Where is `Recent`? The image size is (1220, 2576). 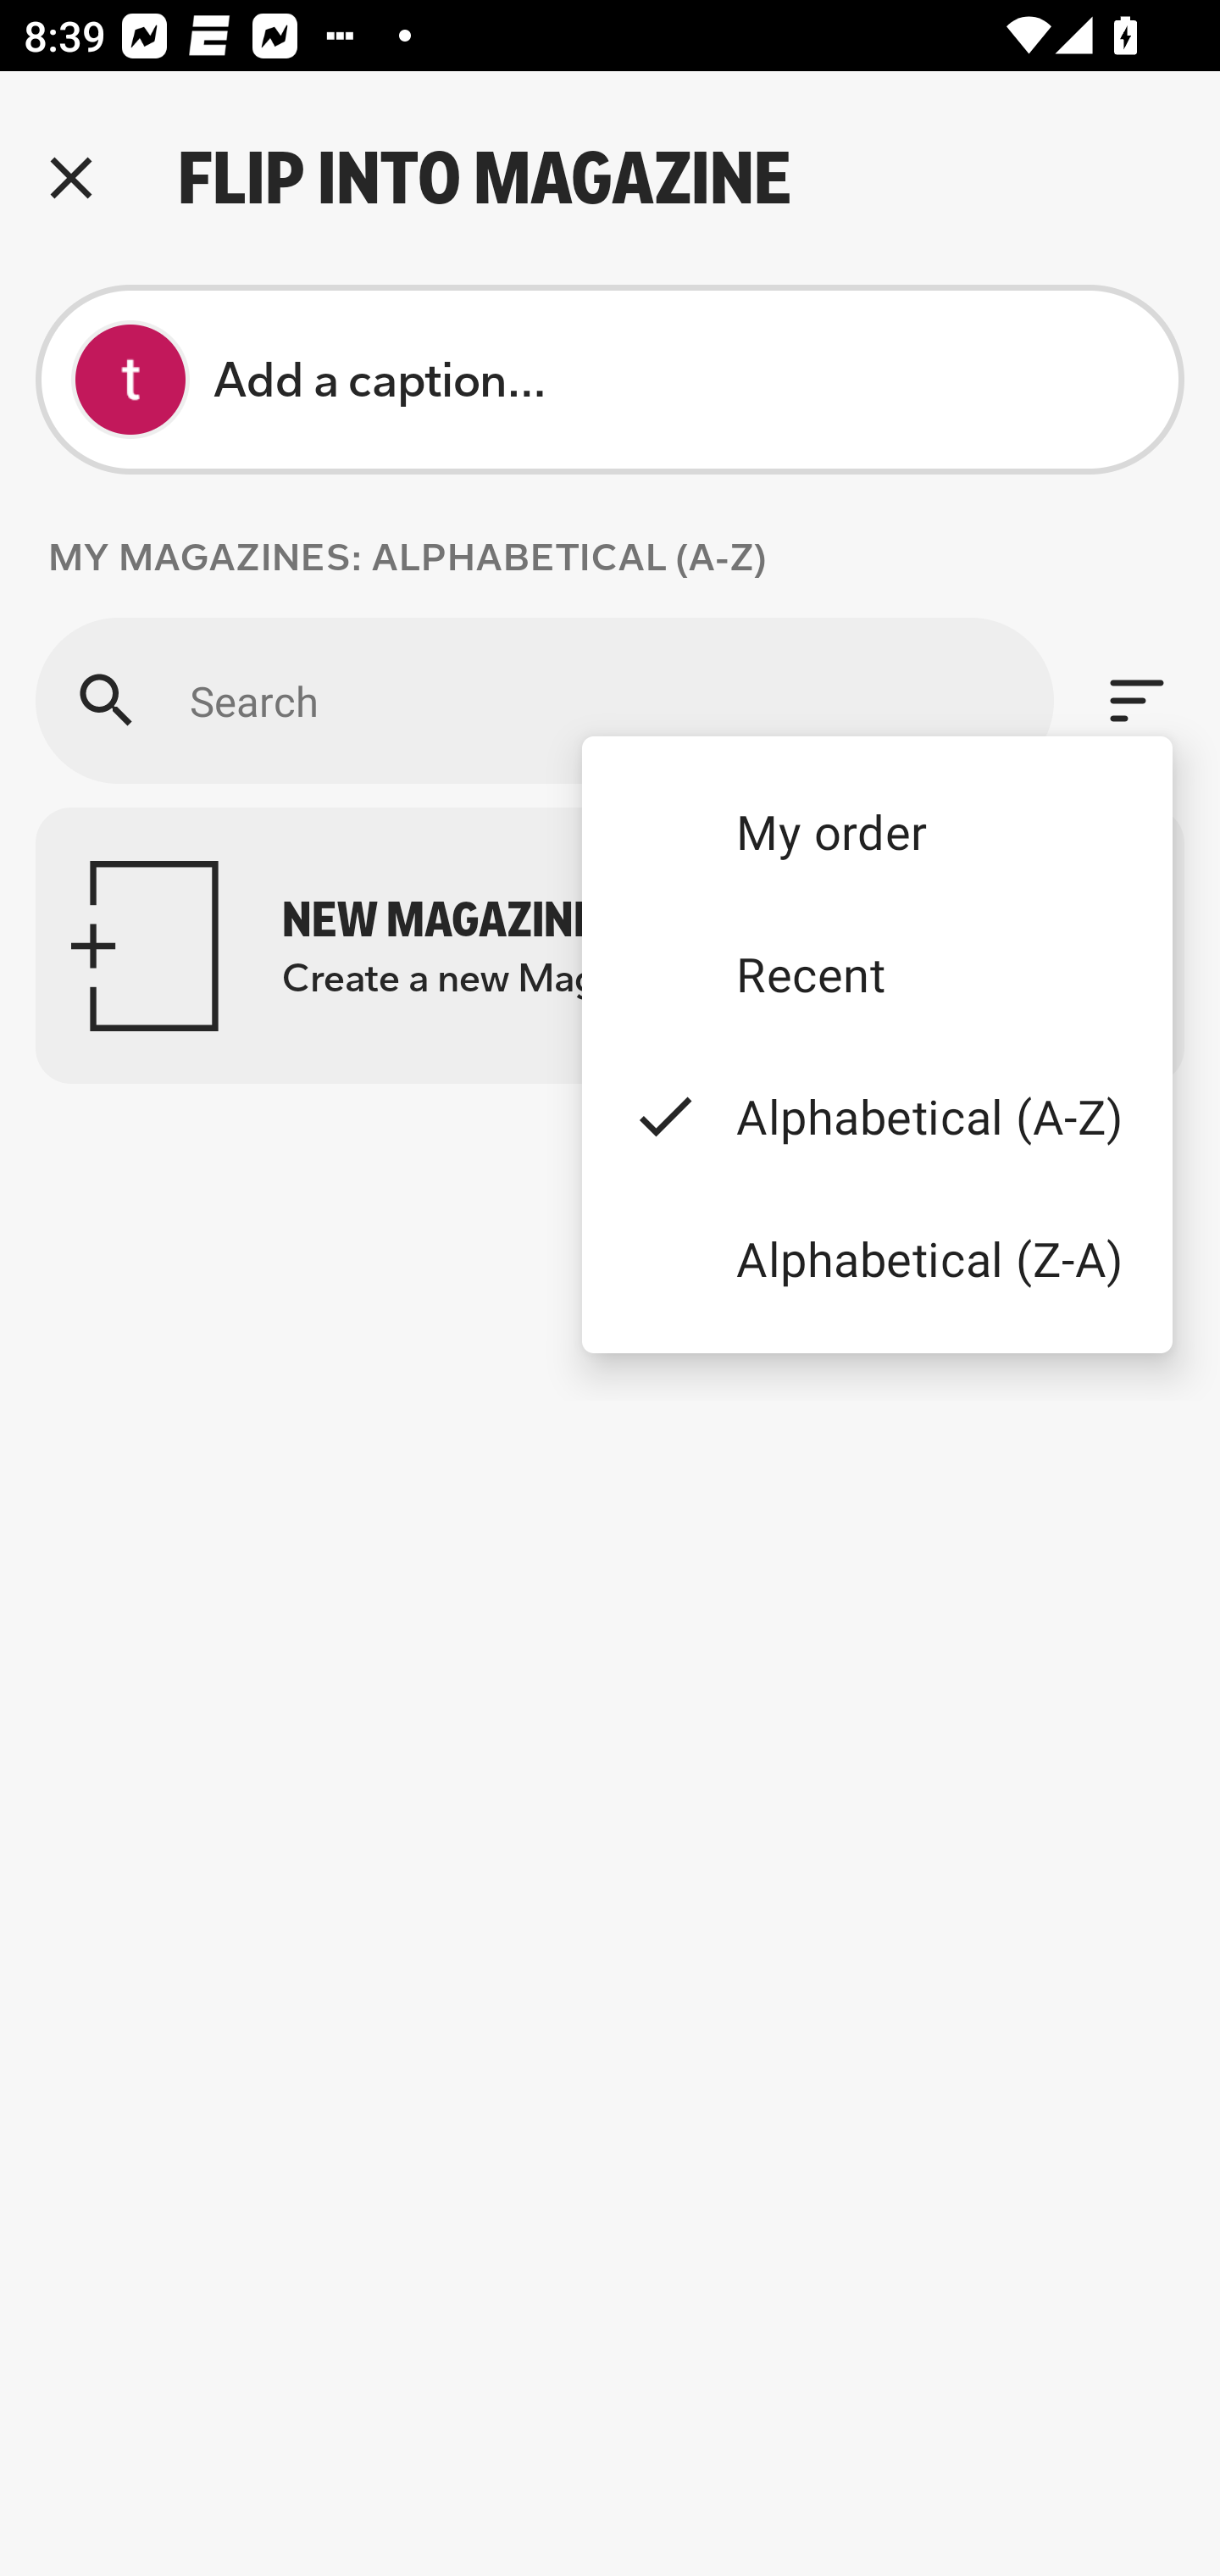
Recent is located at coordinates (876, 974).